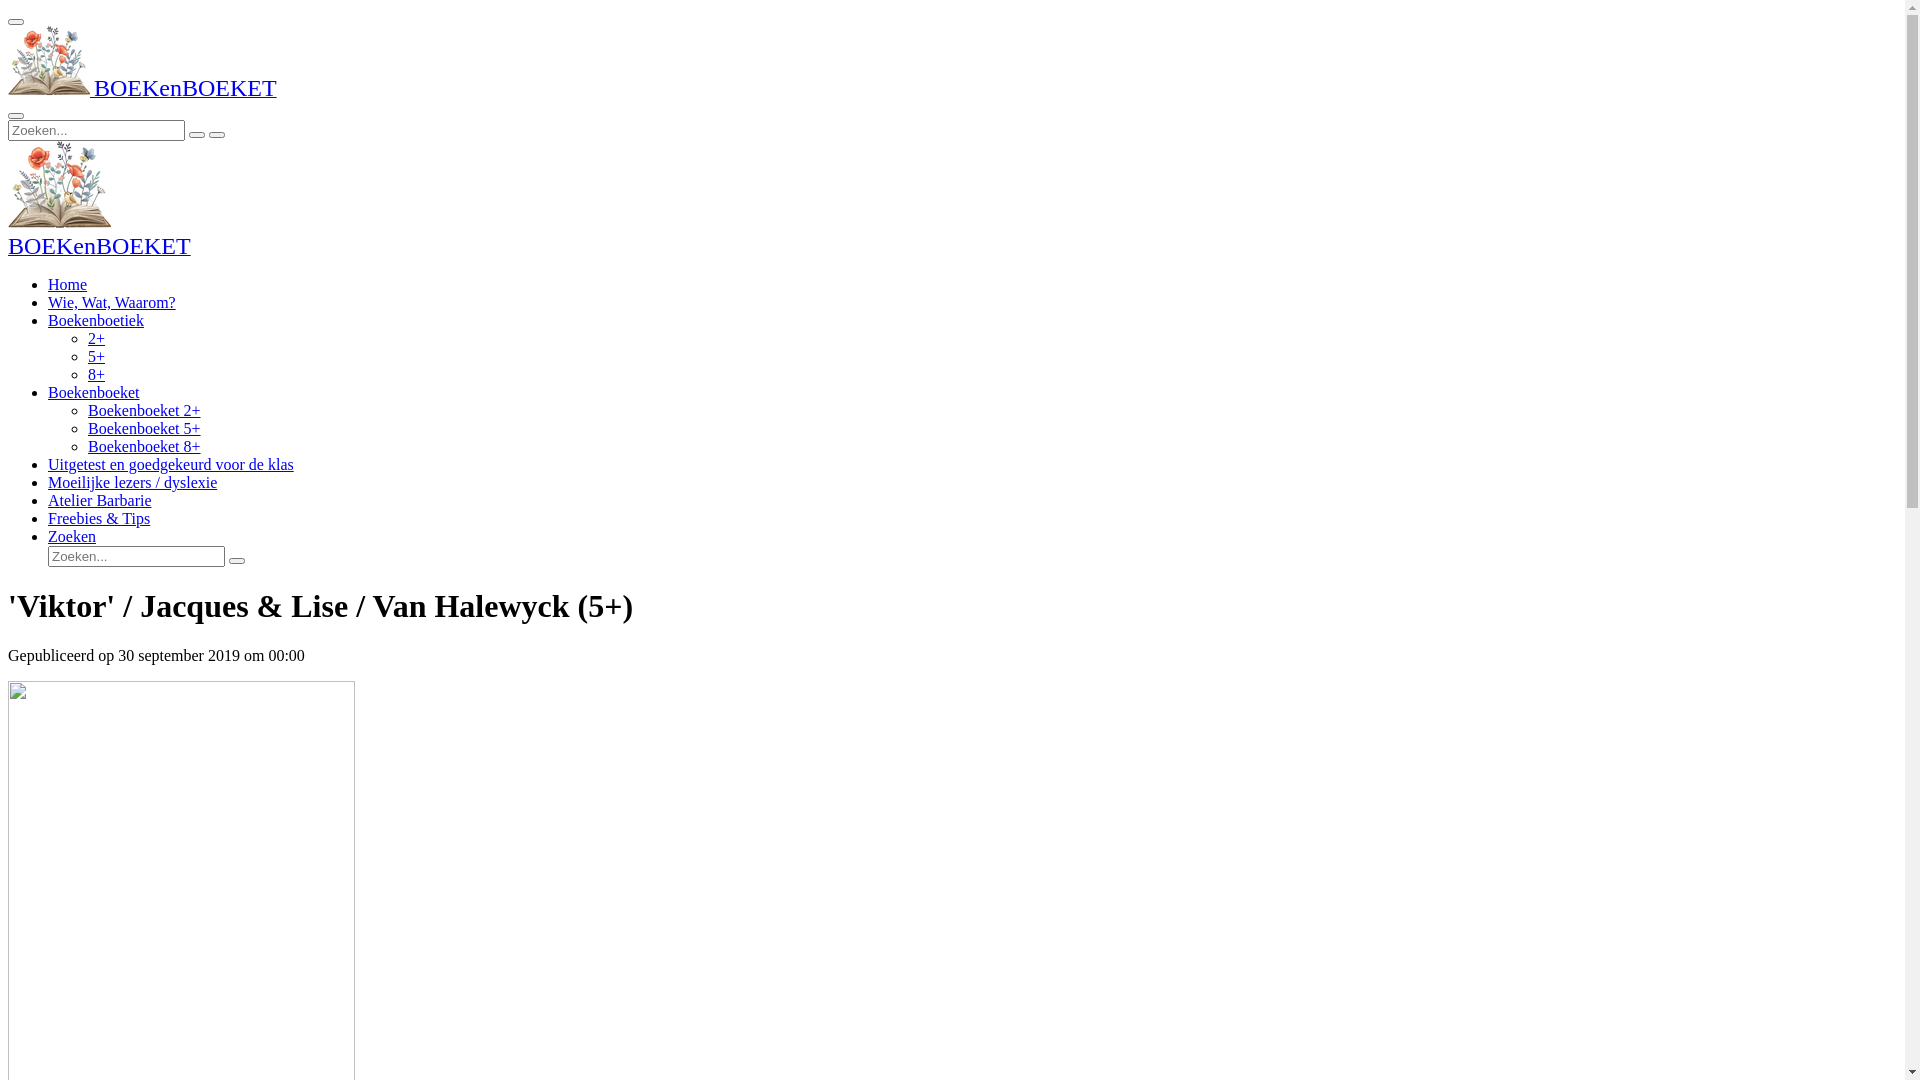 This screenshot has height=1080, width=1920. Describe the element at coordinates (144, 428) in the screenshot. I see `Boekenboeket 5+` at that location.